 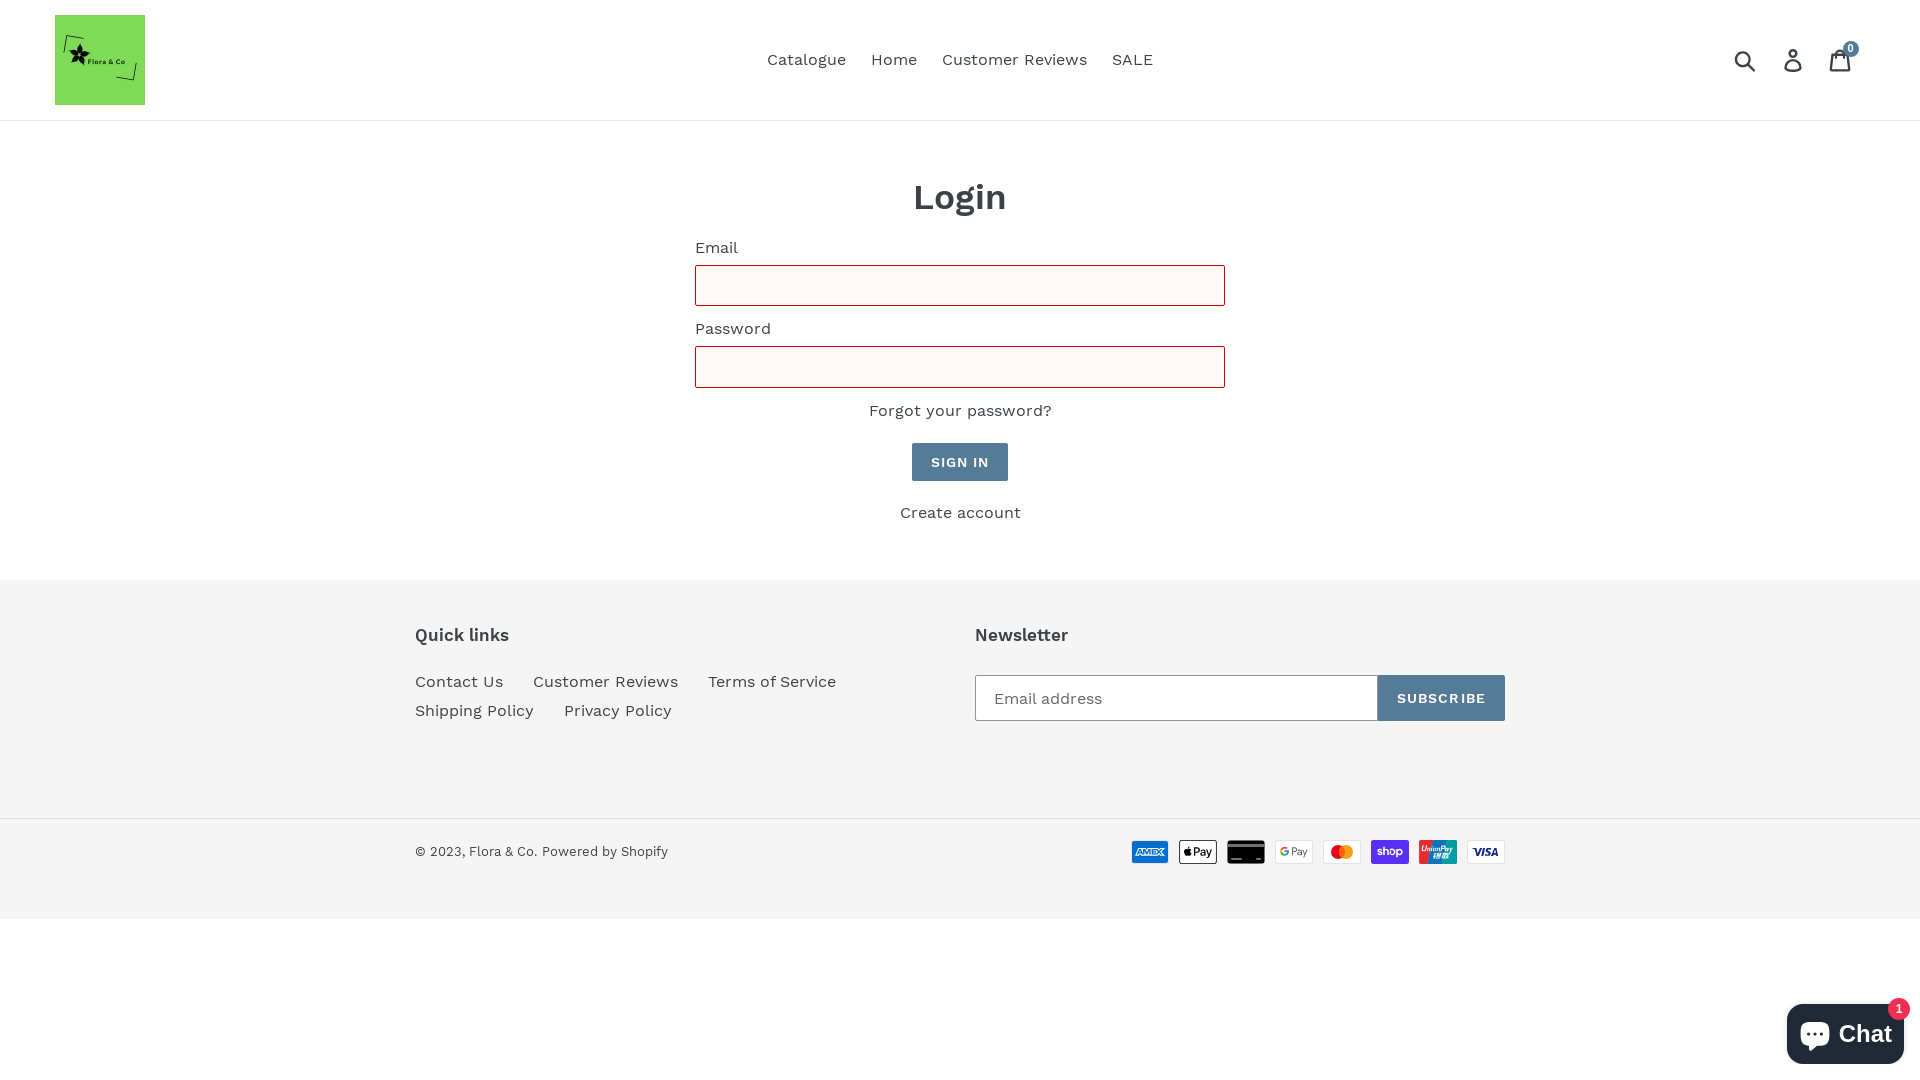 What do you see at coordinates (894, 60) in the screenshot?
I see `Home` at bounding box center [894, 60].